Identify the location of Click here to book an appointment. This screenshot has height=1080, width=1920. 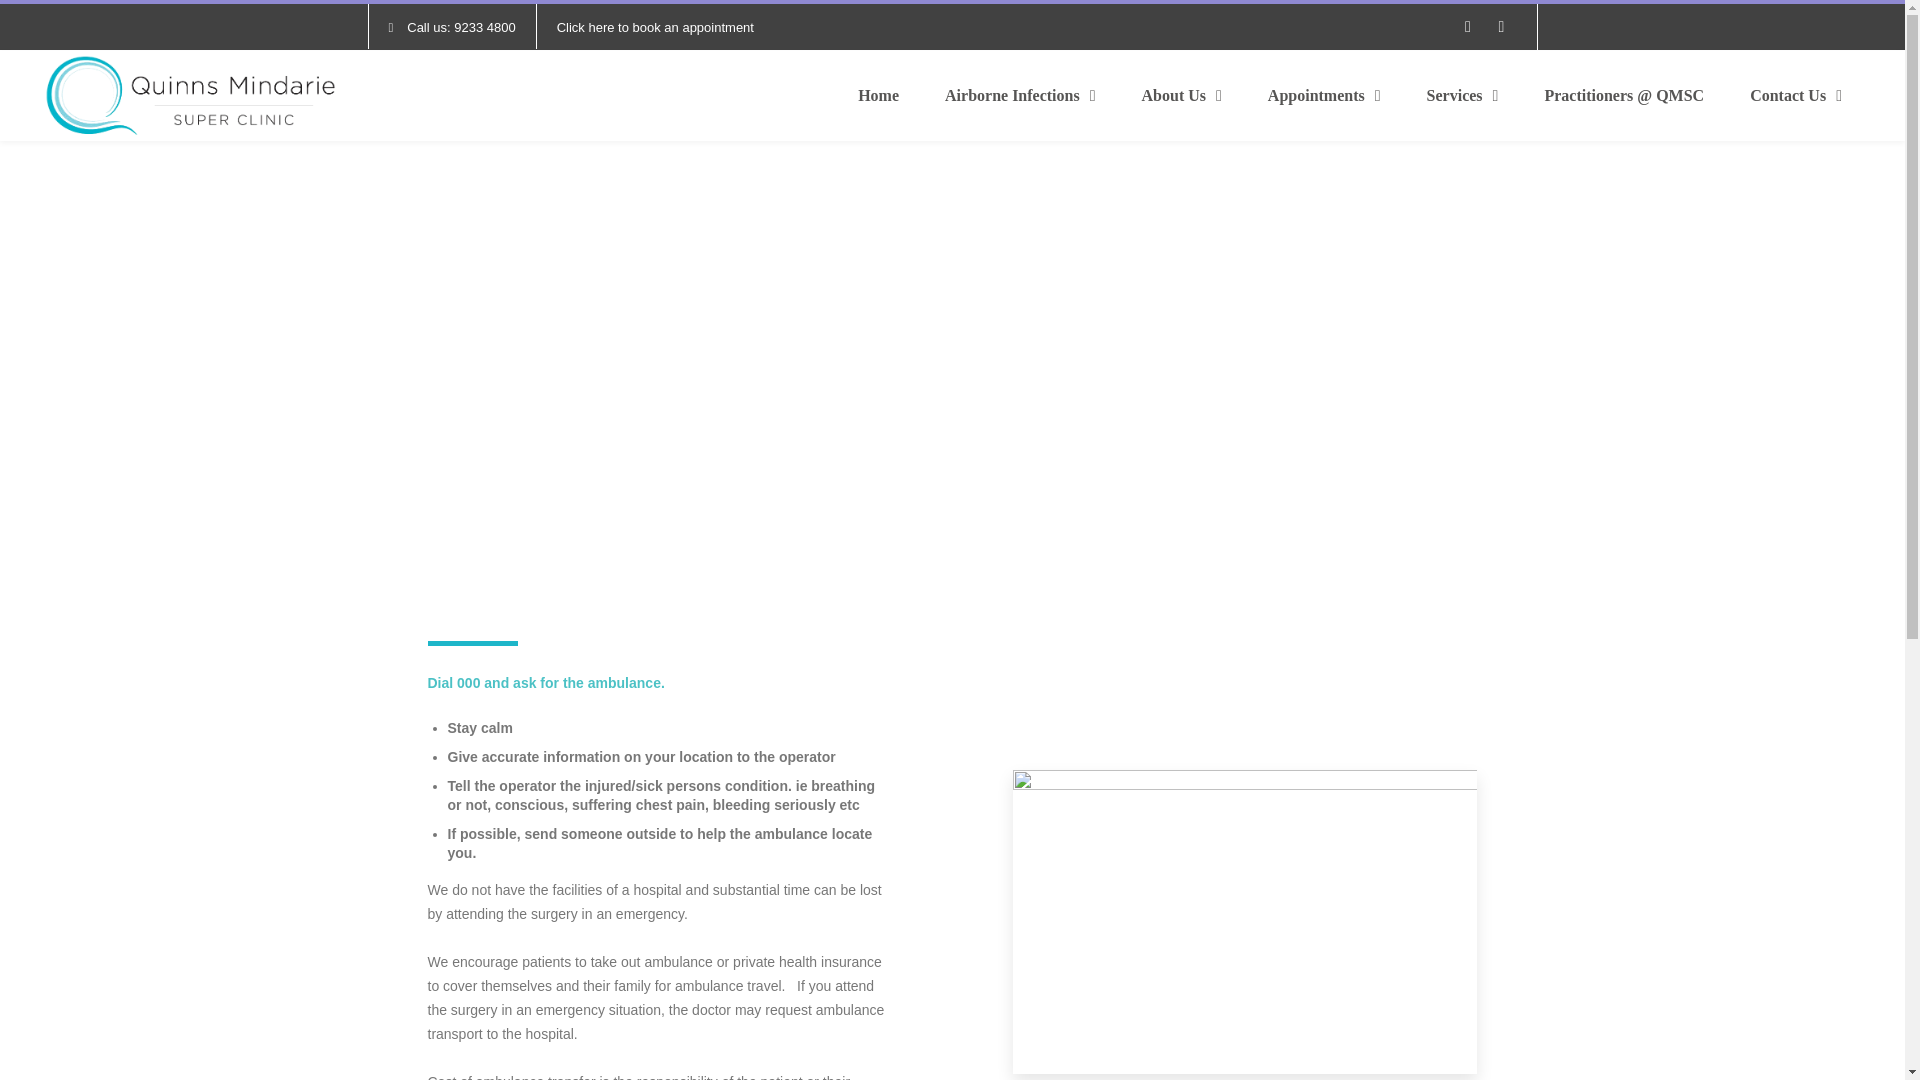
(655, 27).